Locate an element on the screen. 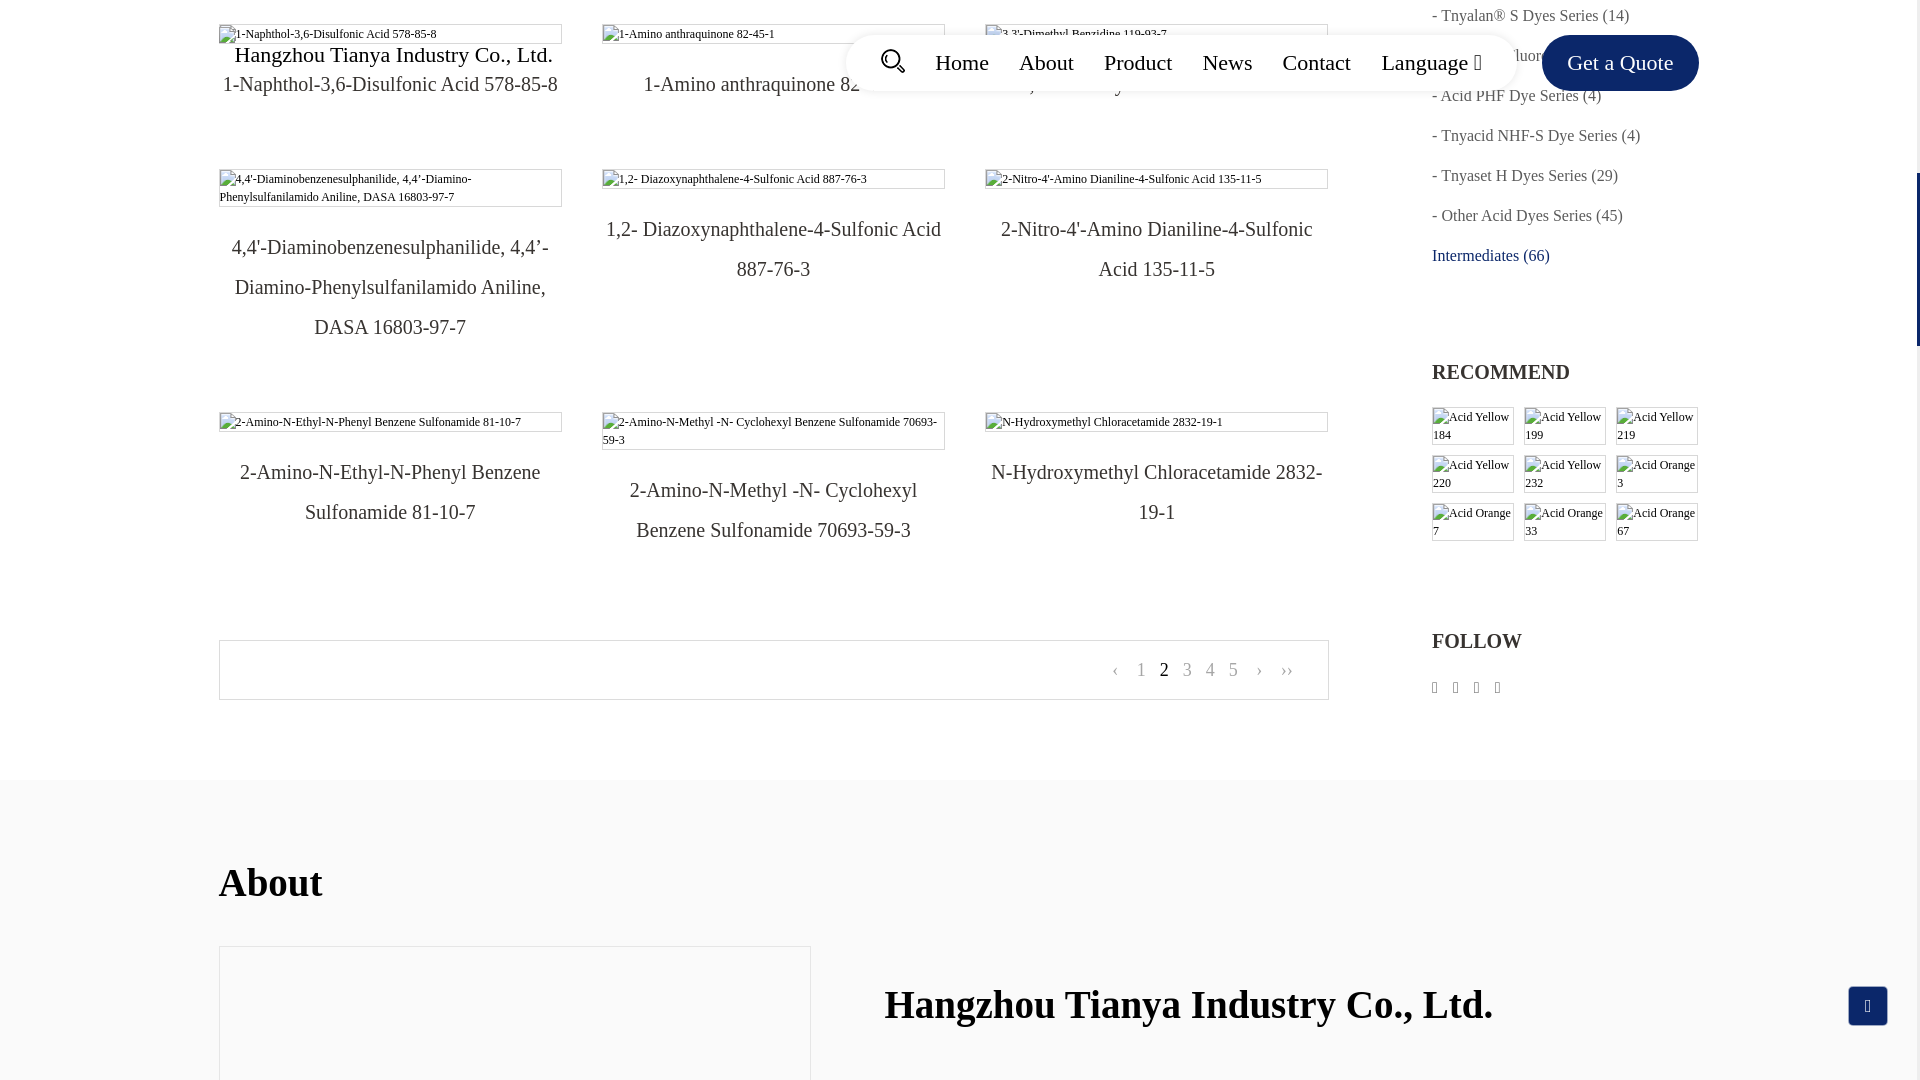 This screenshot has width=1920, height=1080.  1,2- Diazoxynaphthalene-4-Sulfonic Acid 887-76-3 is located at coordinates (773, 178).